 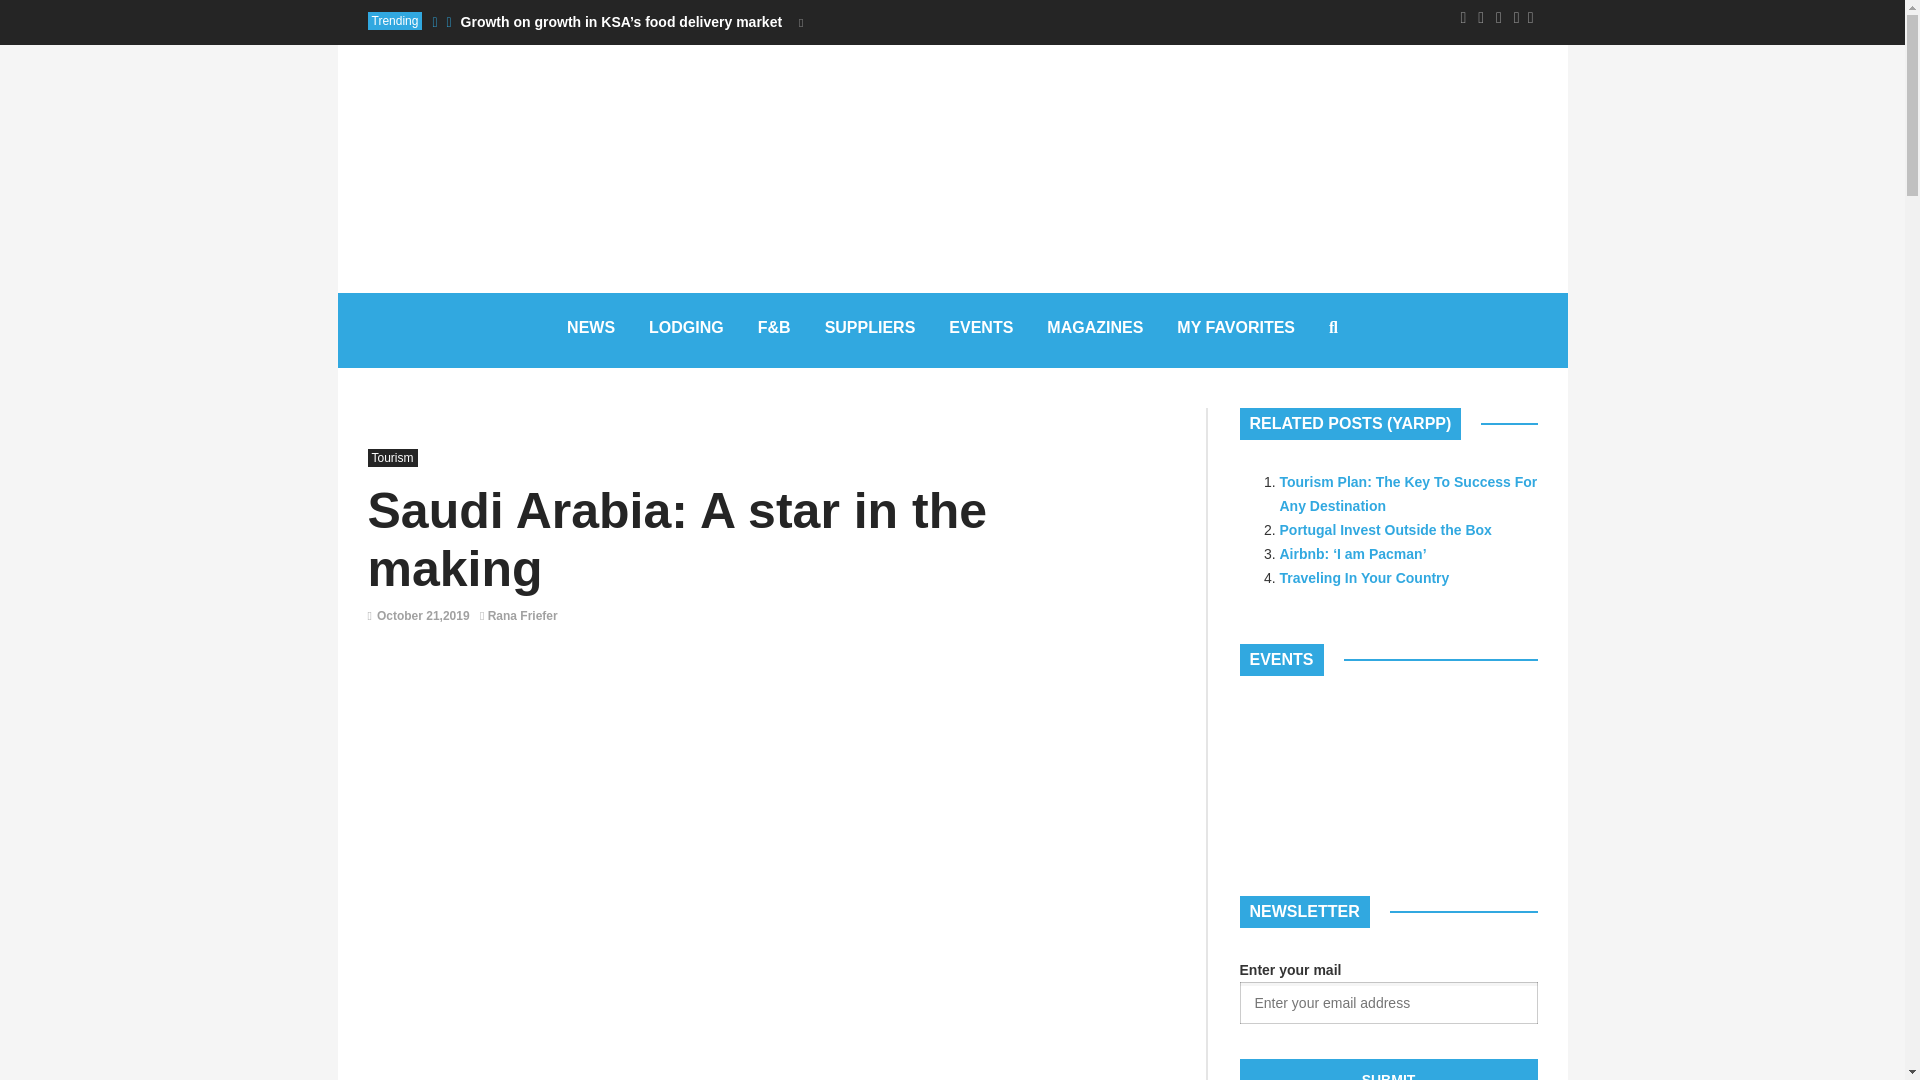 What do you see at coordinates (925, 499) in the screenshot?
I see `Search` at bounding box center [925, 499].